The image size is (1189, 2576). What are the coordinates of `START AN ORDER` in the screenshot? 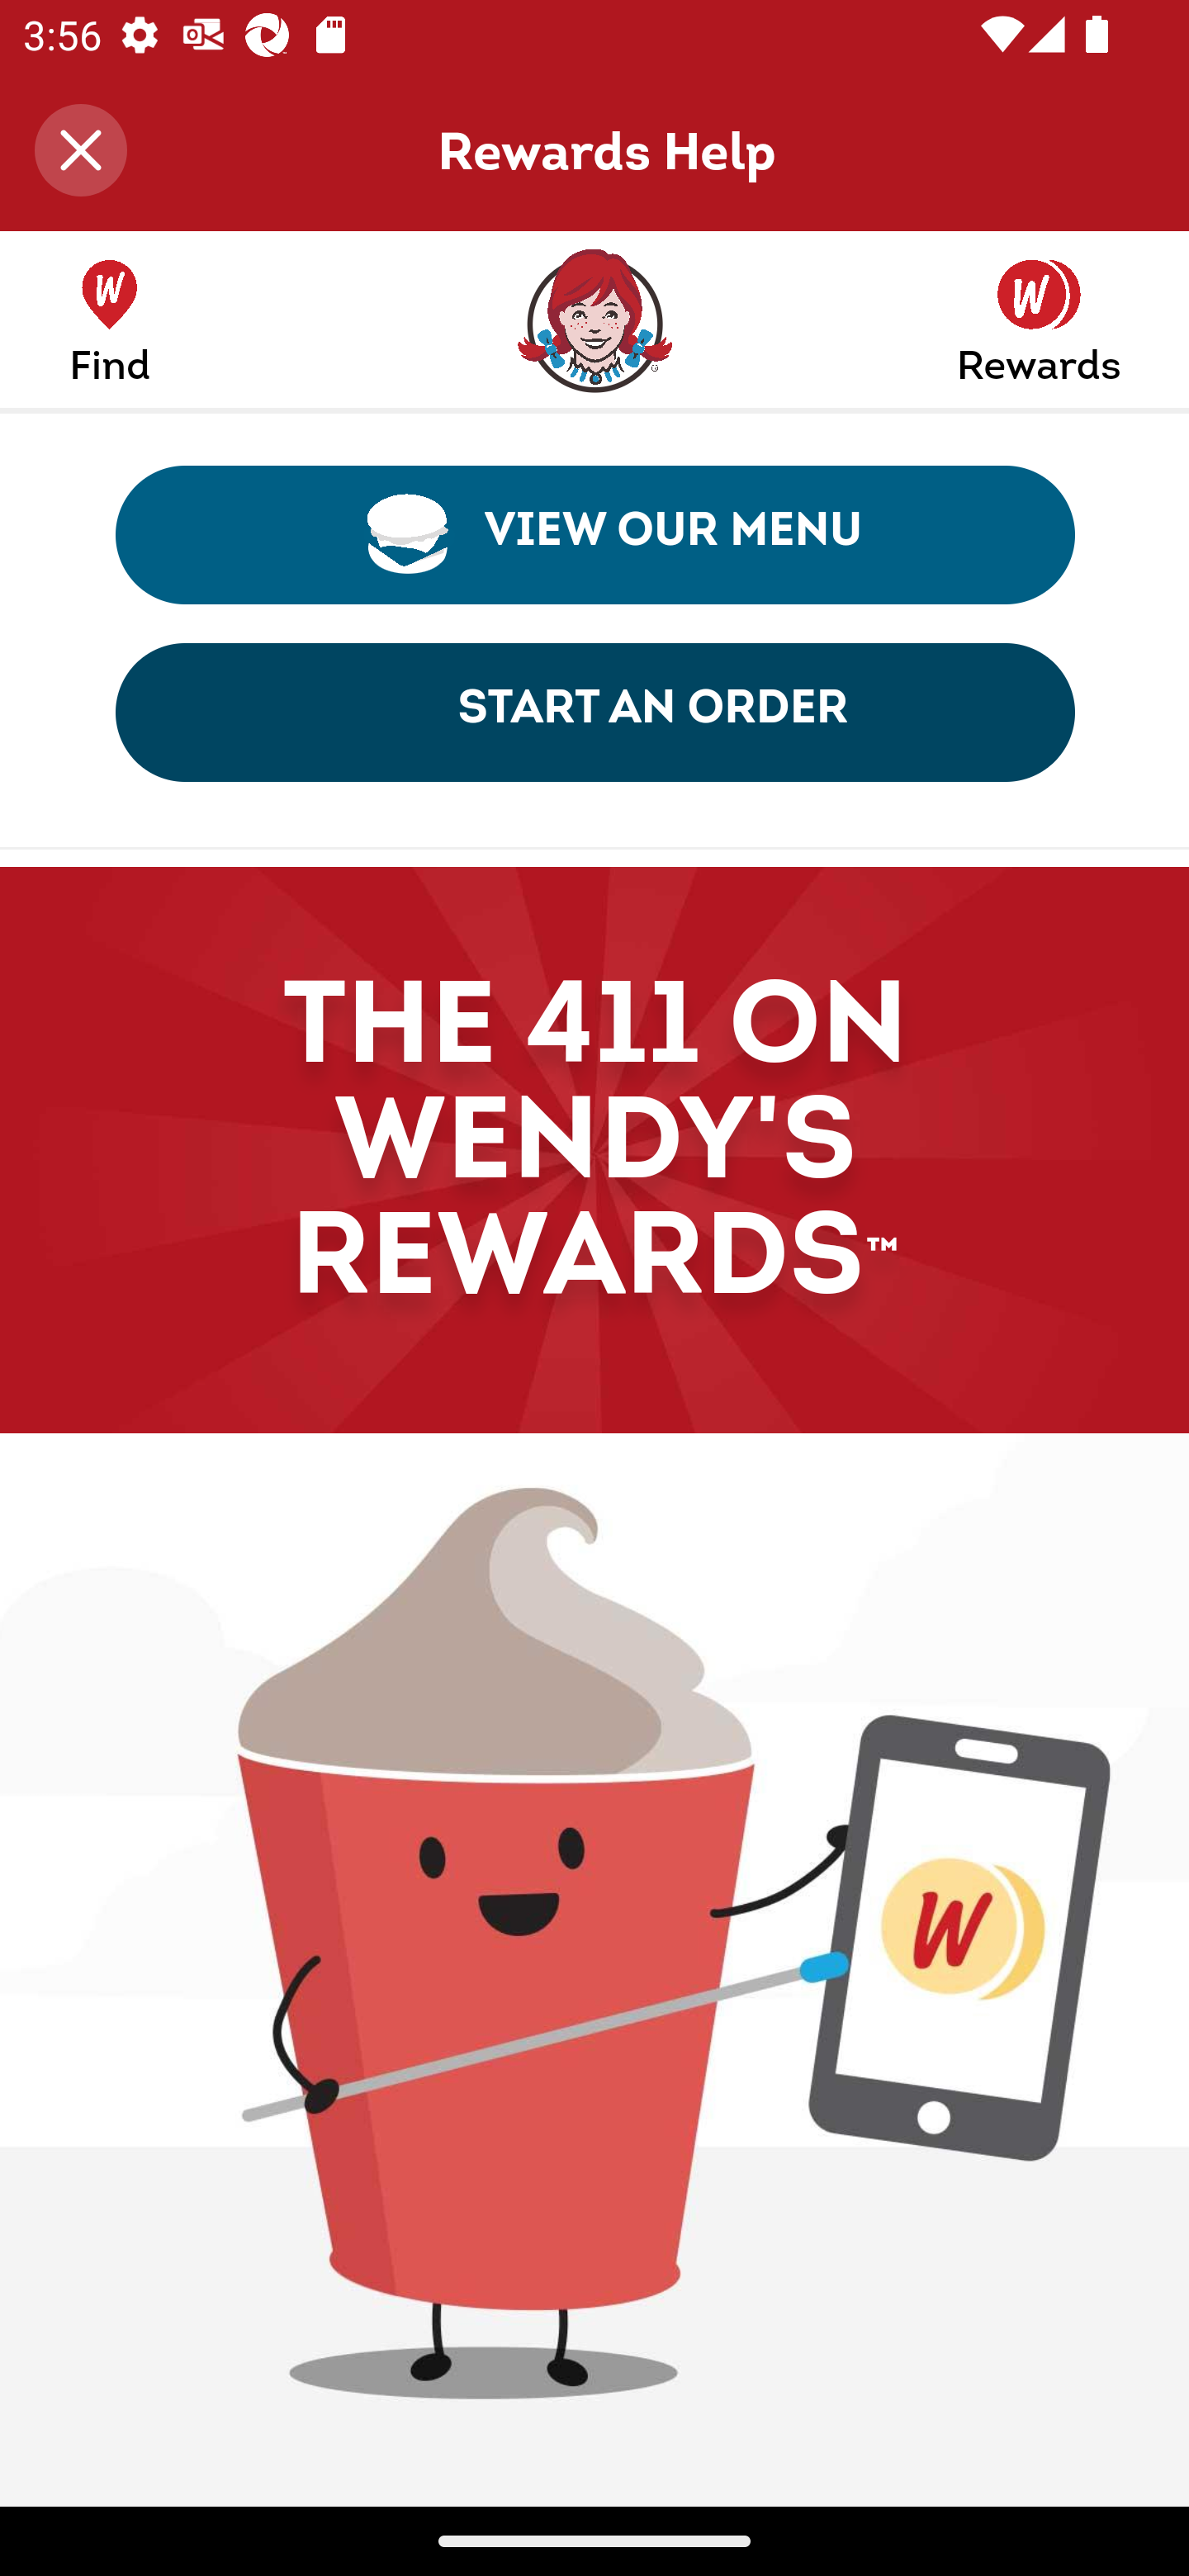 It's located at (596, 712).